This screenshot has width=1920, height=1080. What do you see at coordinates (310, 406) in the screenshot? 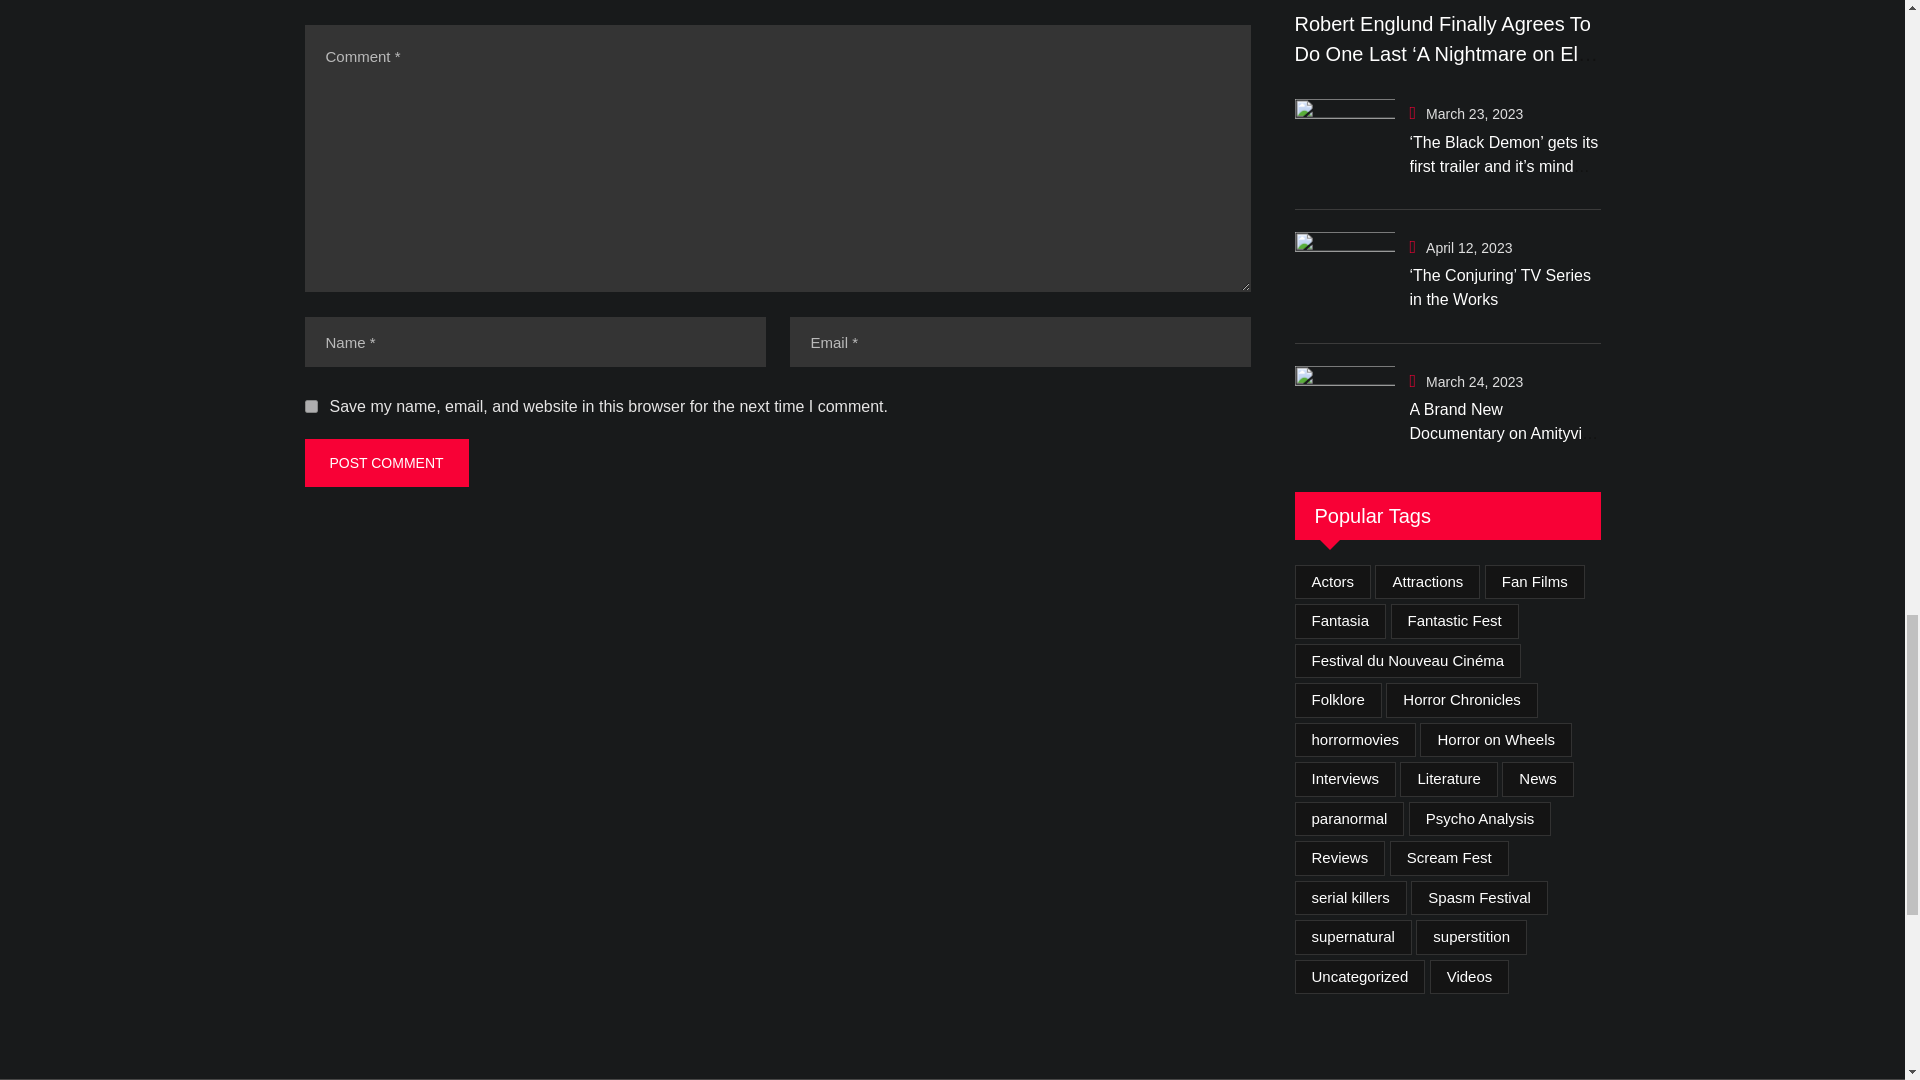
I see `yes` at bounding box center [310, 406].